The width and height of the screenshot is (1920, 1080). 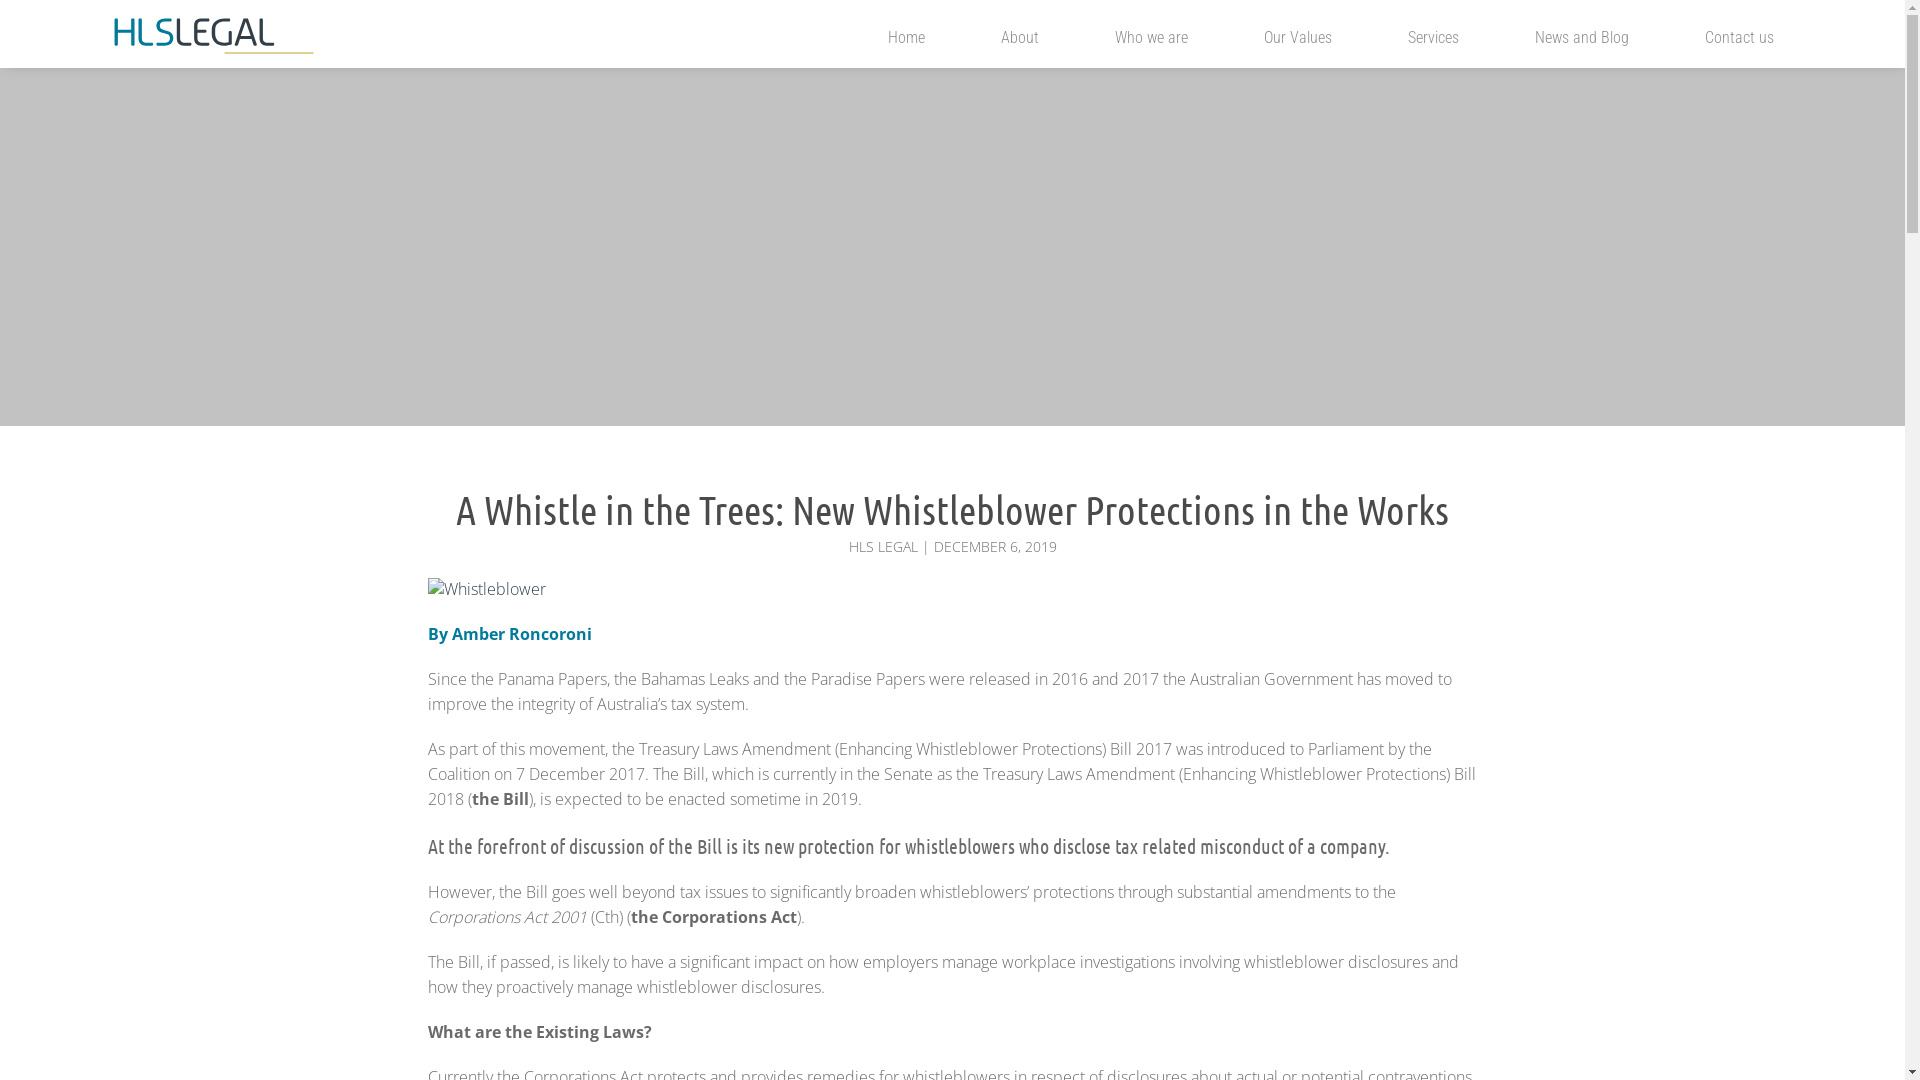 I want to click on Who we are, so click(x=1152, y=45).